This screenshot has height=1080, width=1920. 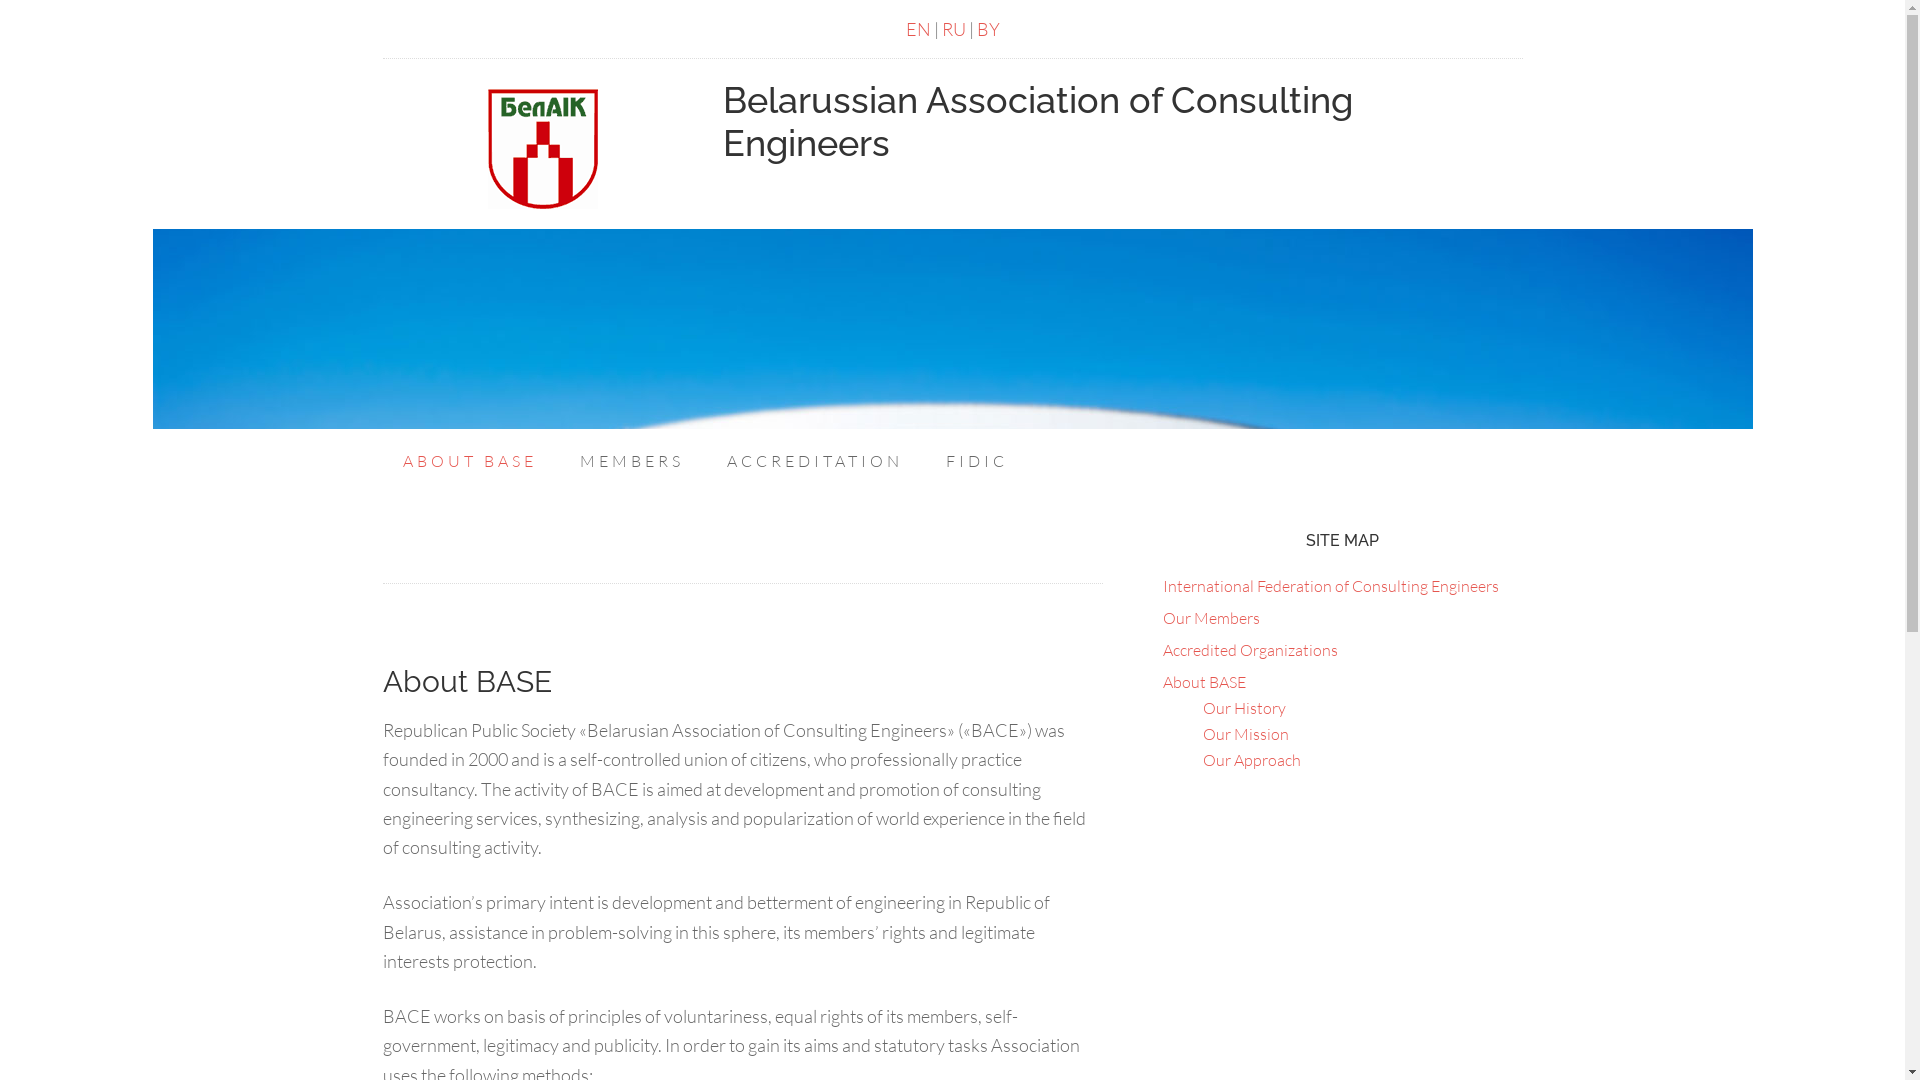 I want to click on EN, so click(x=918, y=29).